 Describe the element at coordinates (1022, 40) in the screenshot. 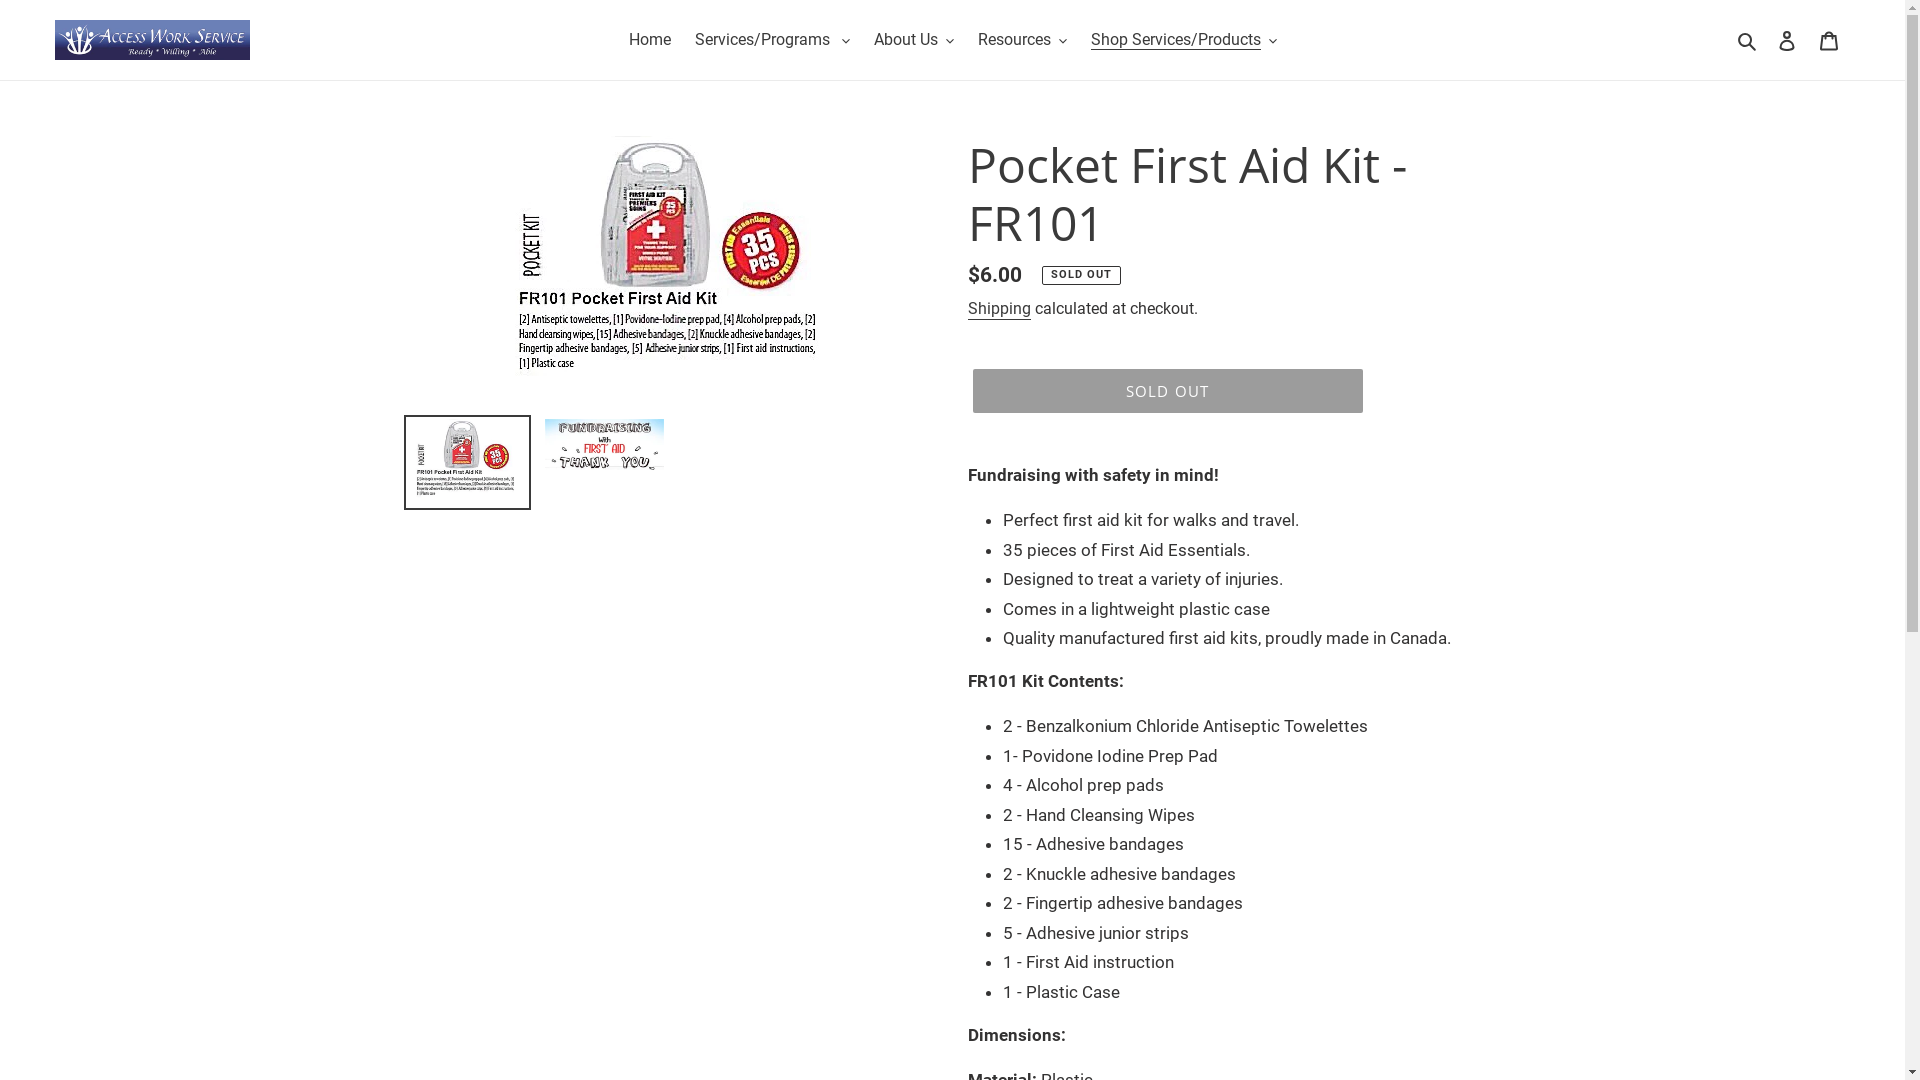

I see `Resources` at that location.